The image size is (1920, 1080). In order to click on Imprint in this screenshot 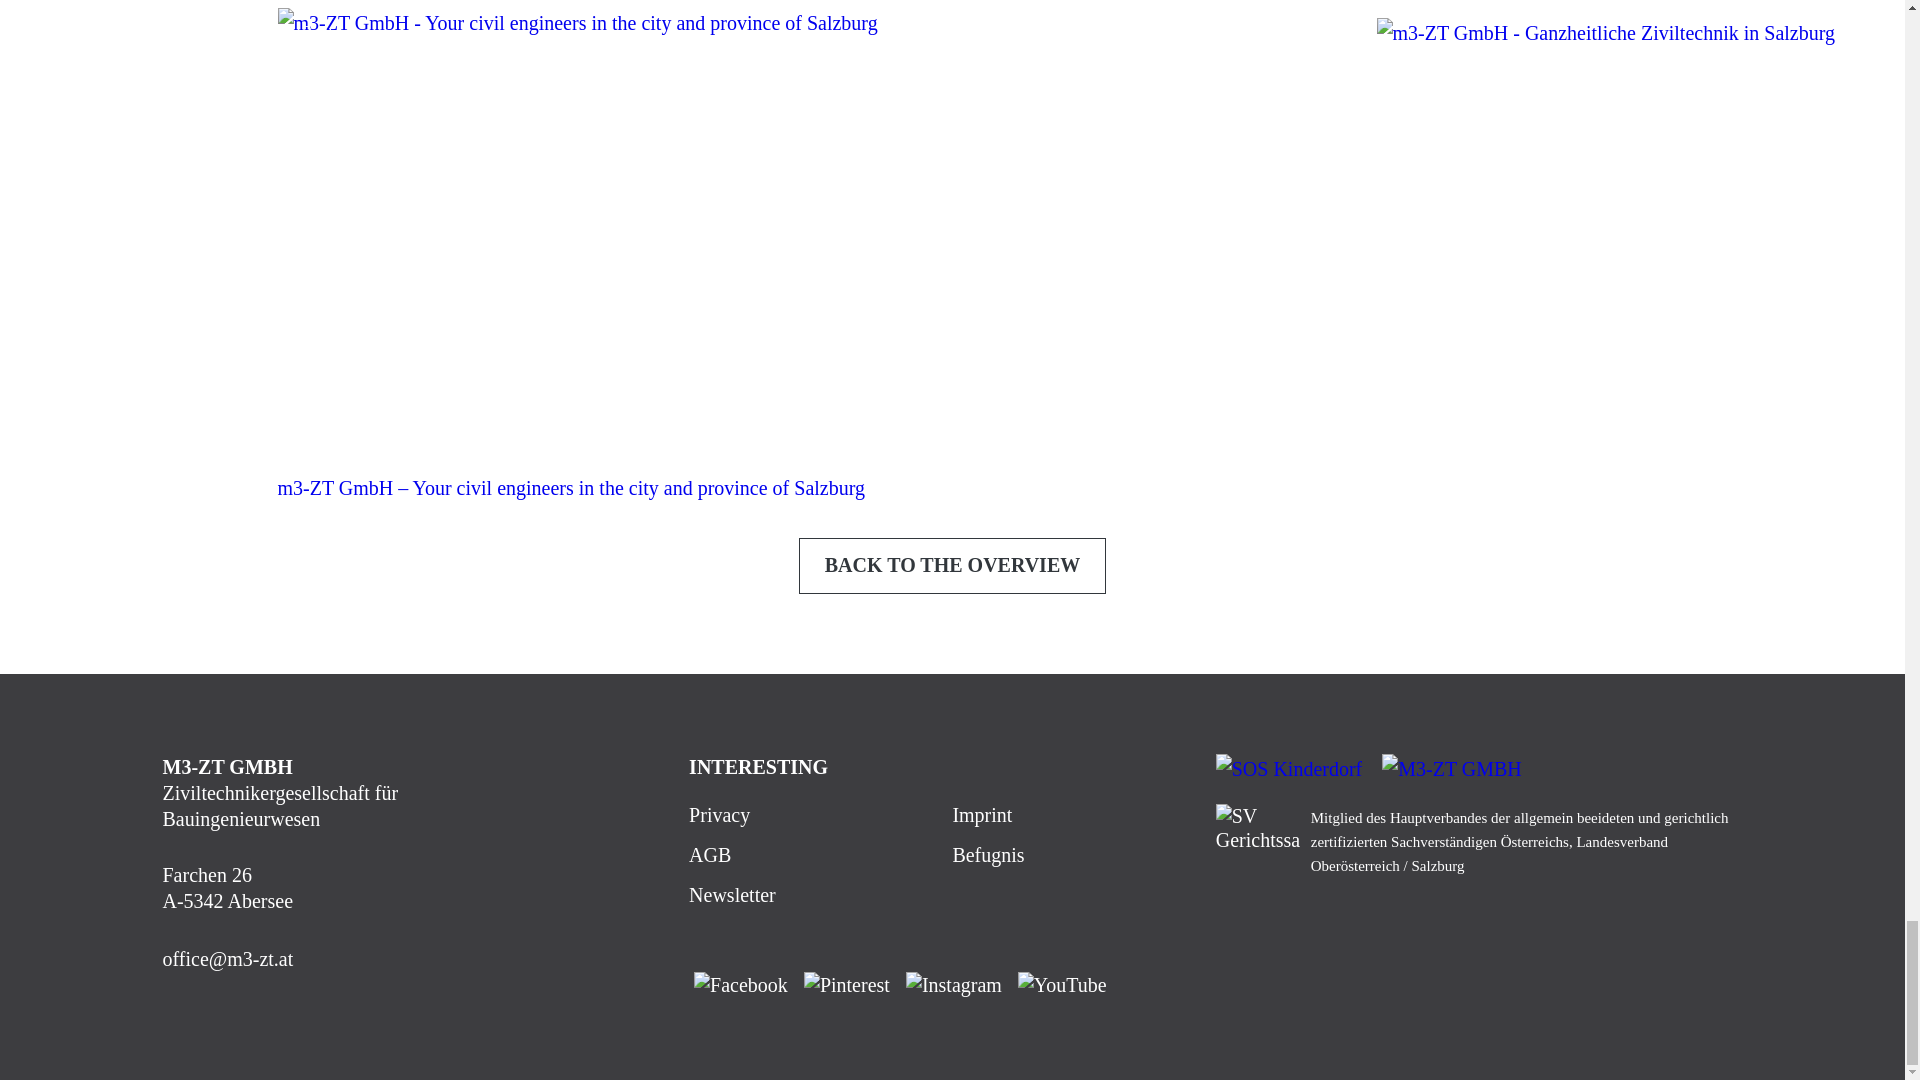, I will do `click(982, 814)`.